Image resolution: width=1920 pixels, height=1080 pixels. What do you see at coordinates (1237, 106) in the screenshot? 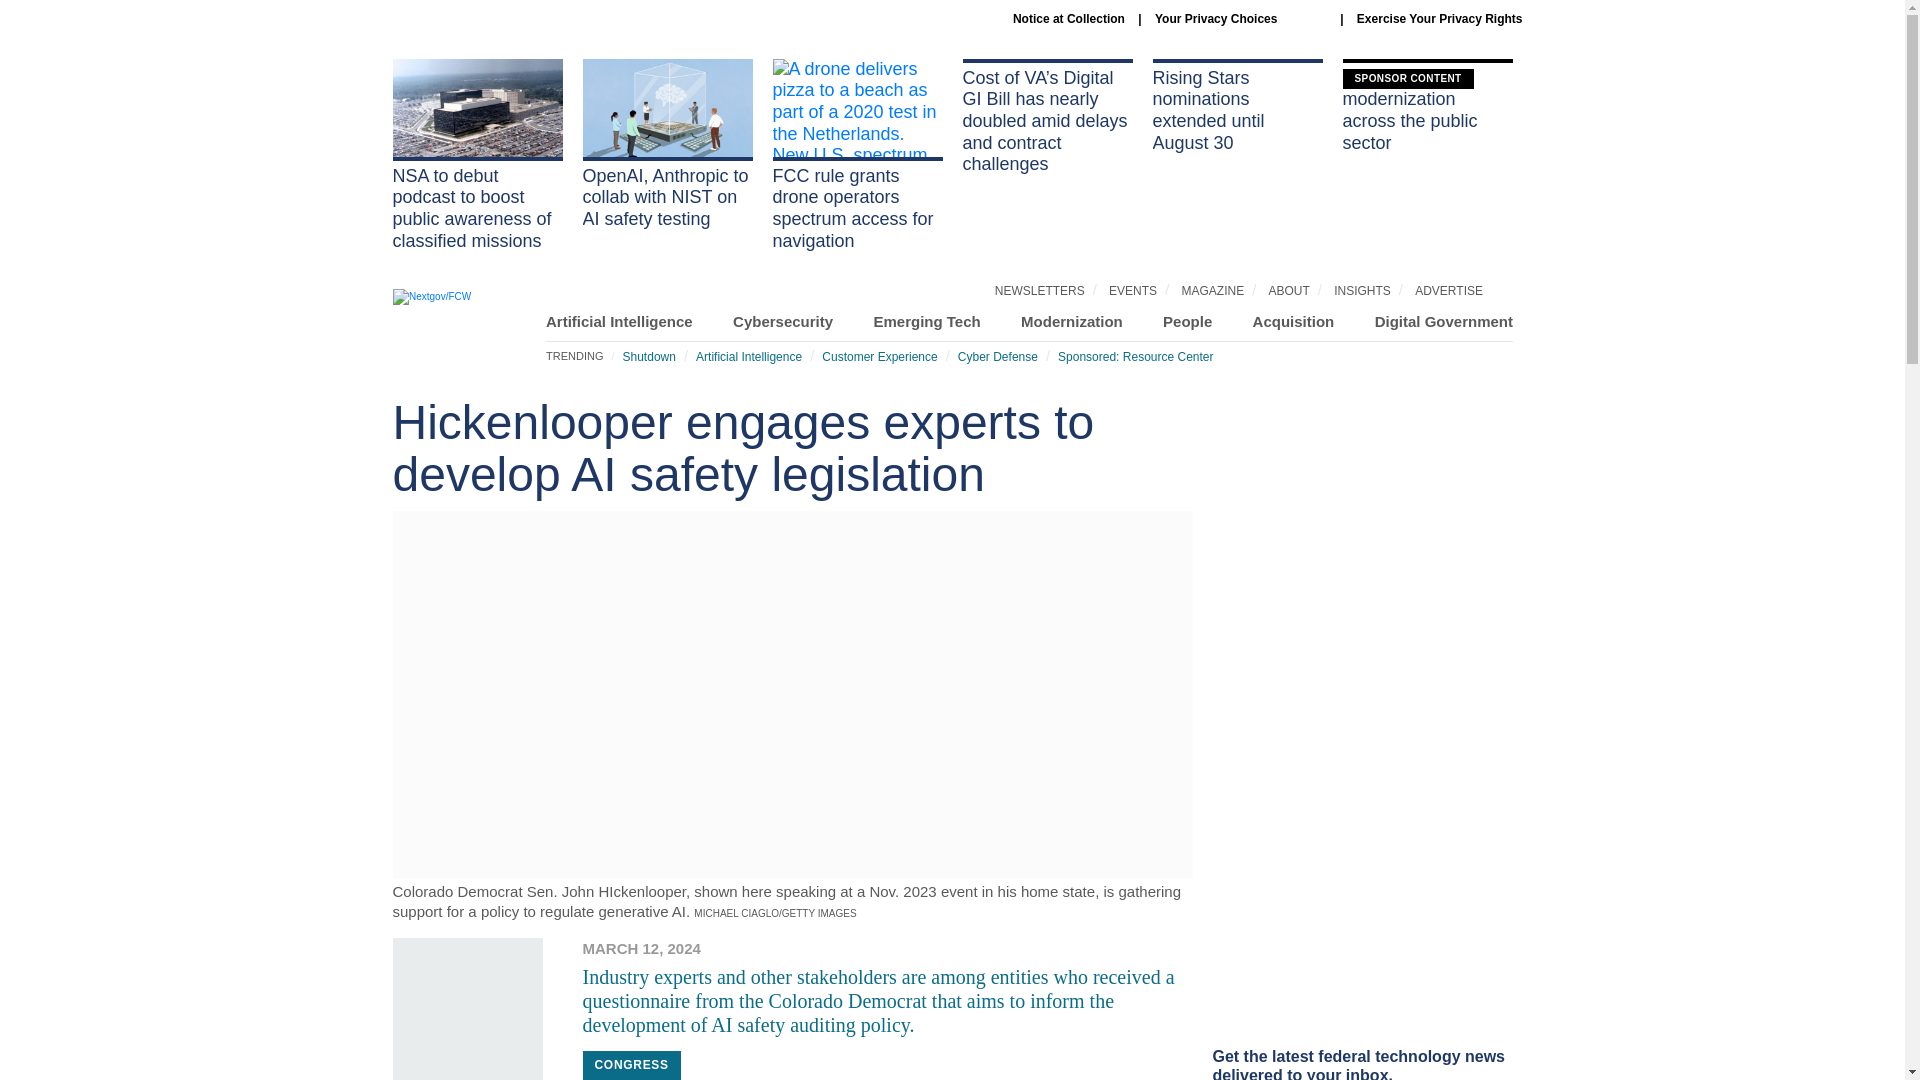
I see `Rising Stars nominations extended until August 30` at bounding box center [1237, 106].